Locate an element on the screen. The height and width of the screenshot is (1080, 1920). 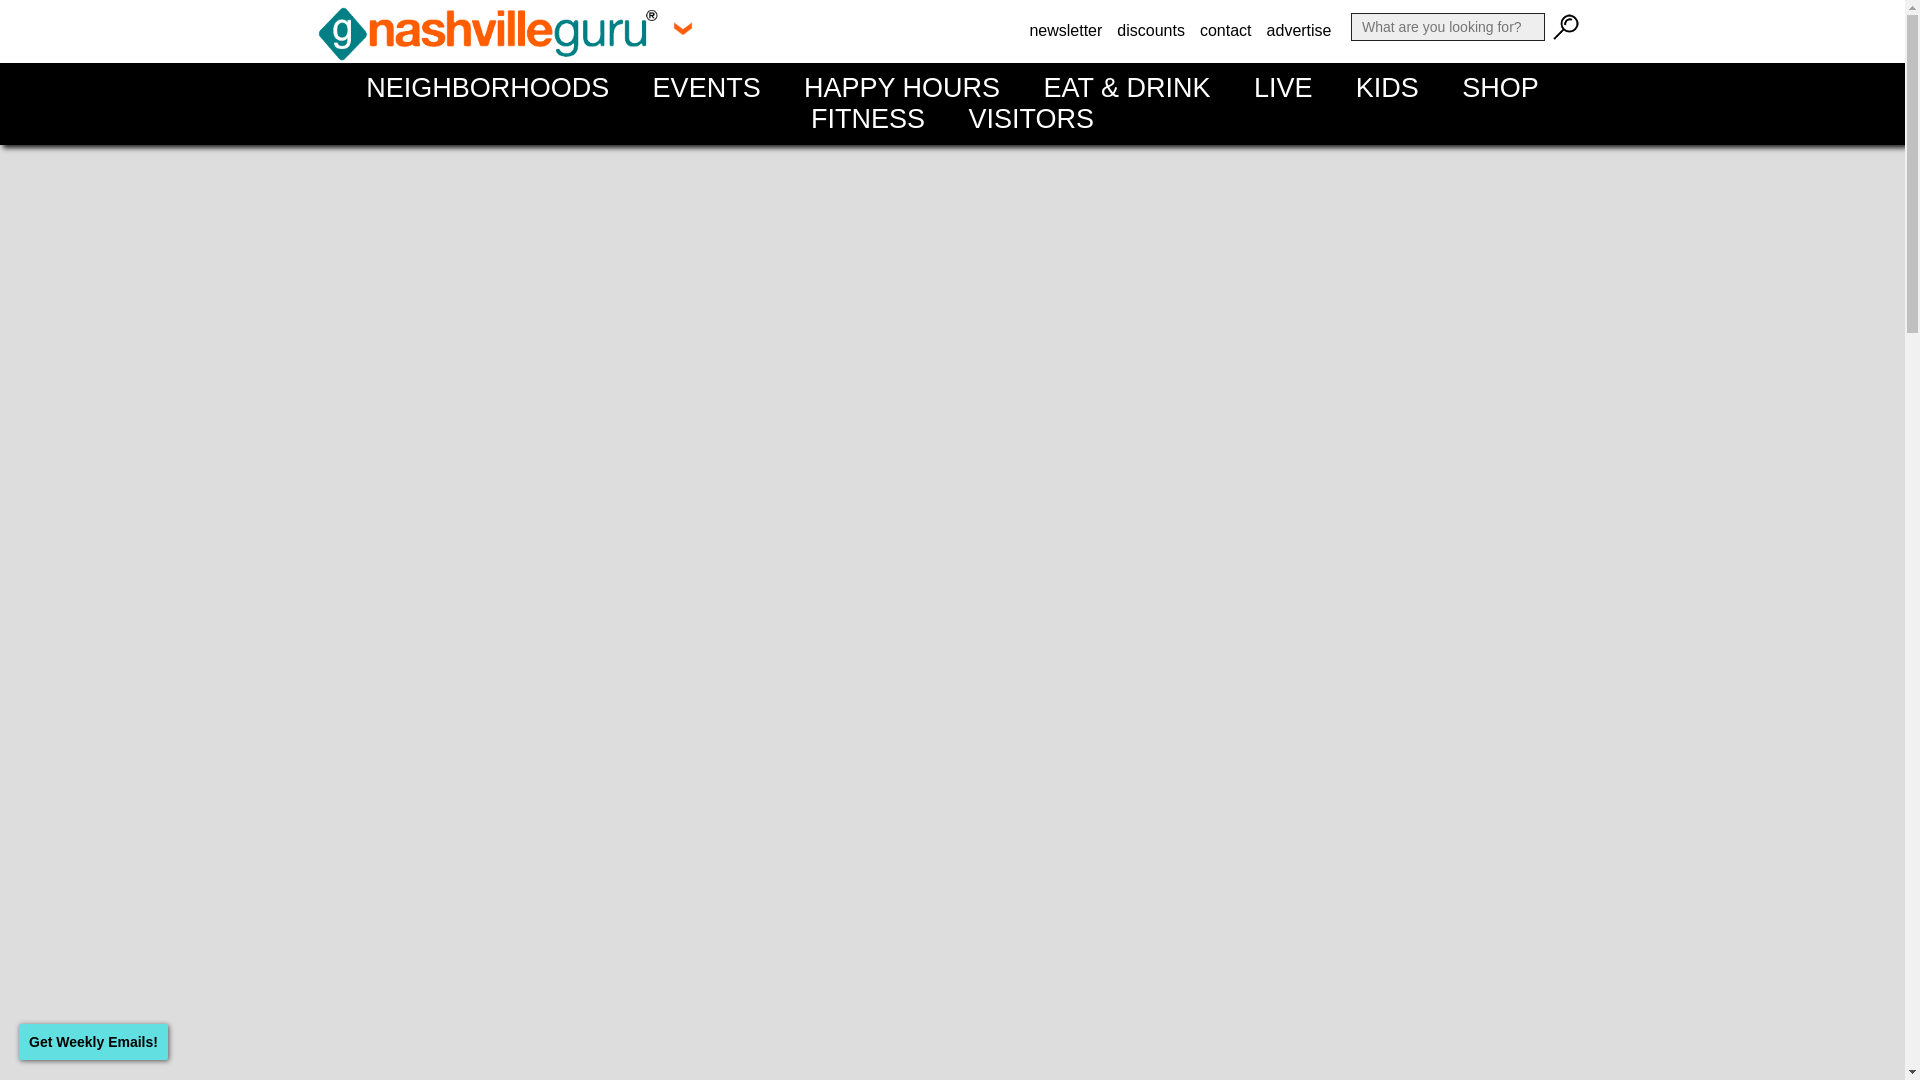
LIVE is located at coordinates (1283, 88).